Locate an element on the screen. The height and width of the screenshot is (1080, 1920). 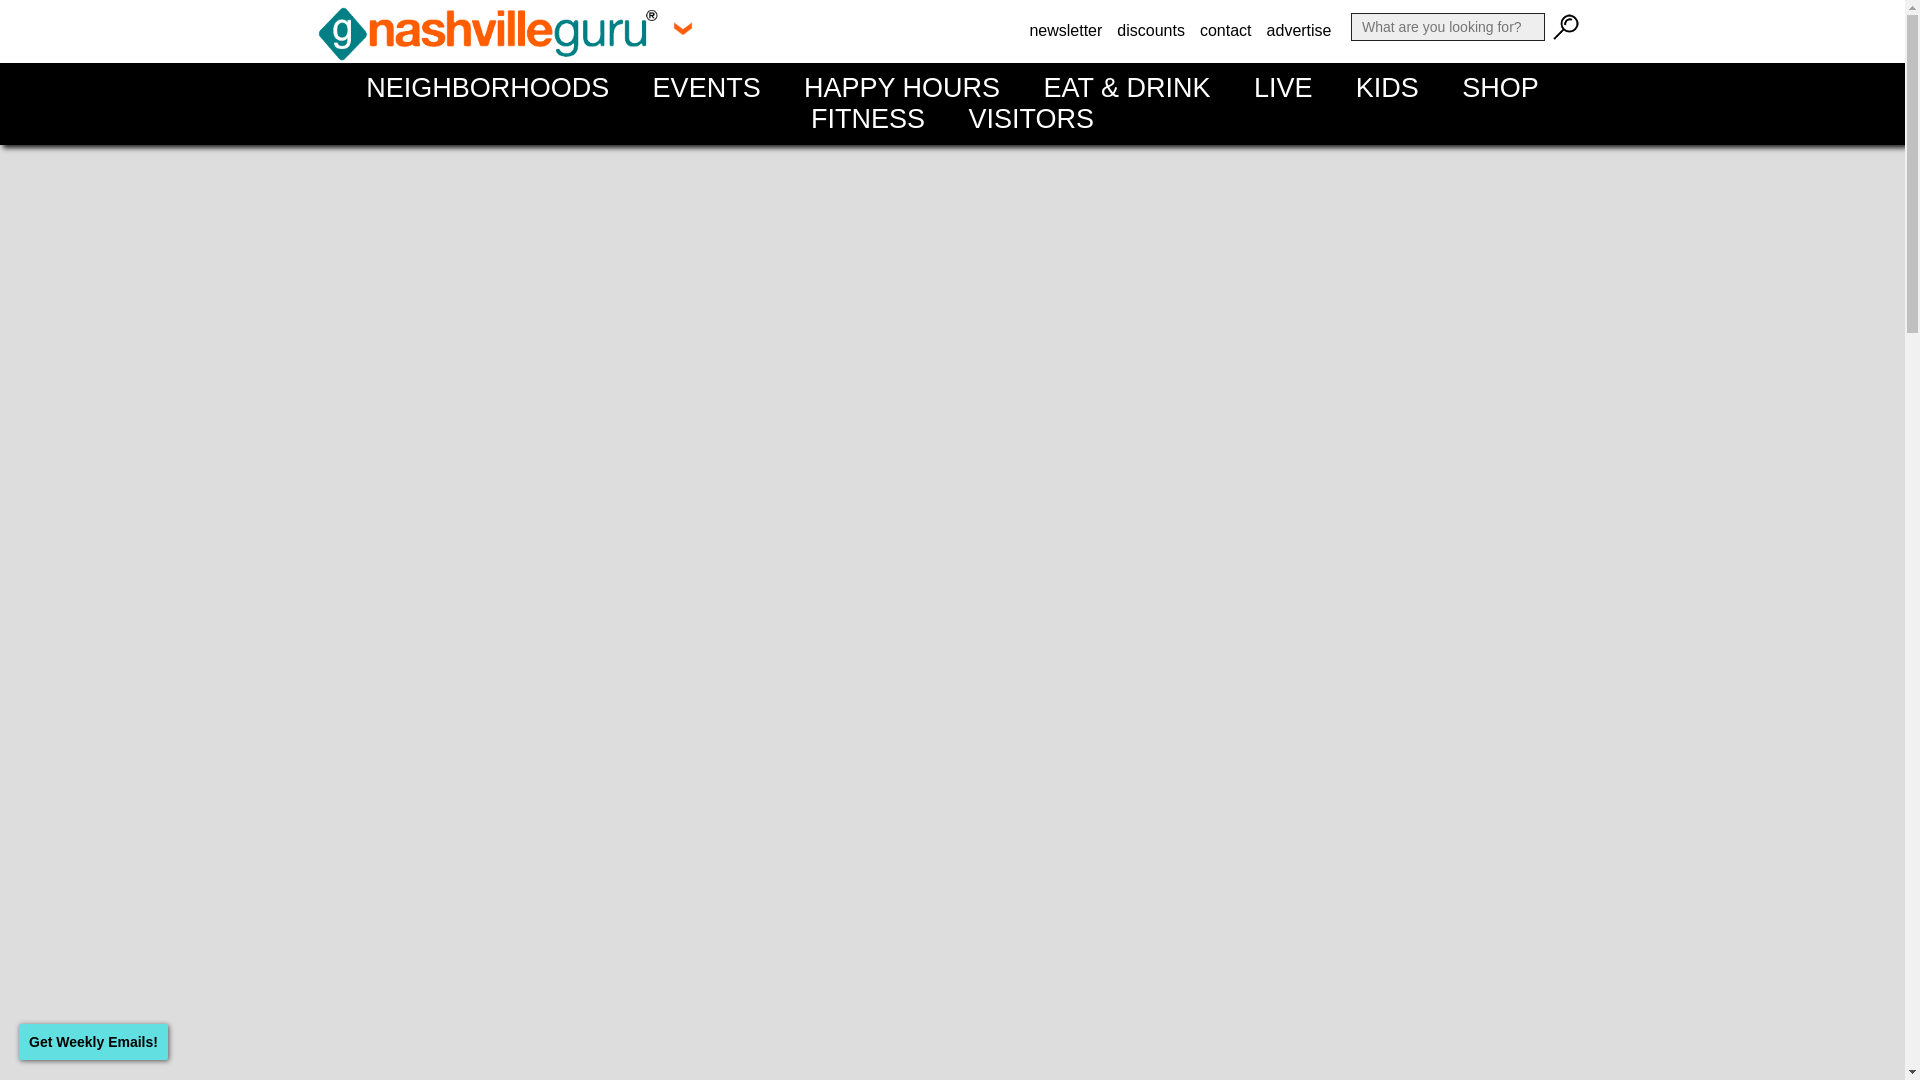
LIVE is located at coordinates (1283, 88).